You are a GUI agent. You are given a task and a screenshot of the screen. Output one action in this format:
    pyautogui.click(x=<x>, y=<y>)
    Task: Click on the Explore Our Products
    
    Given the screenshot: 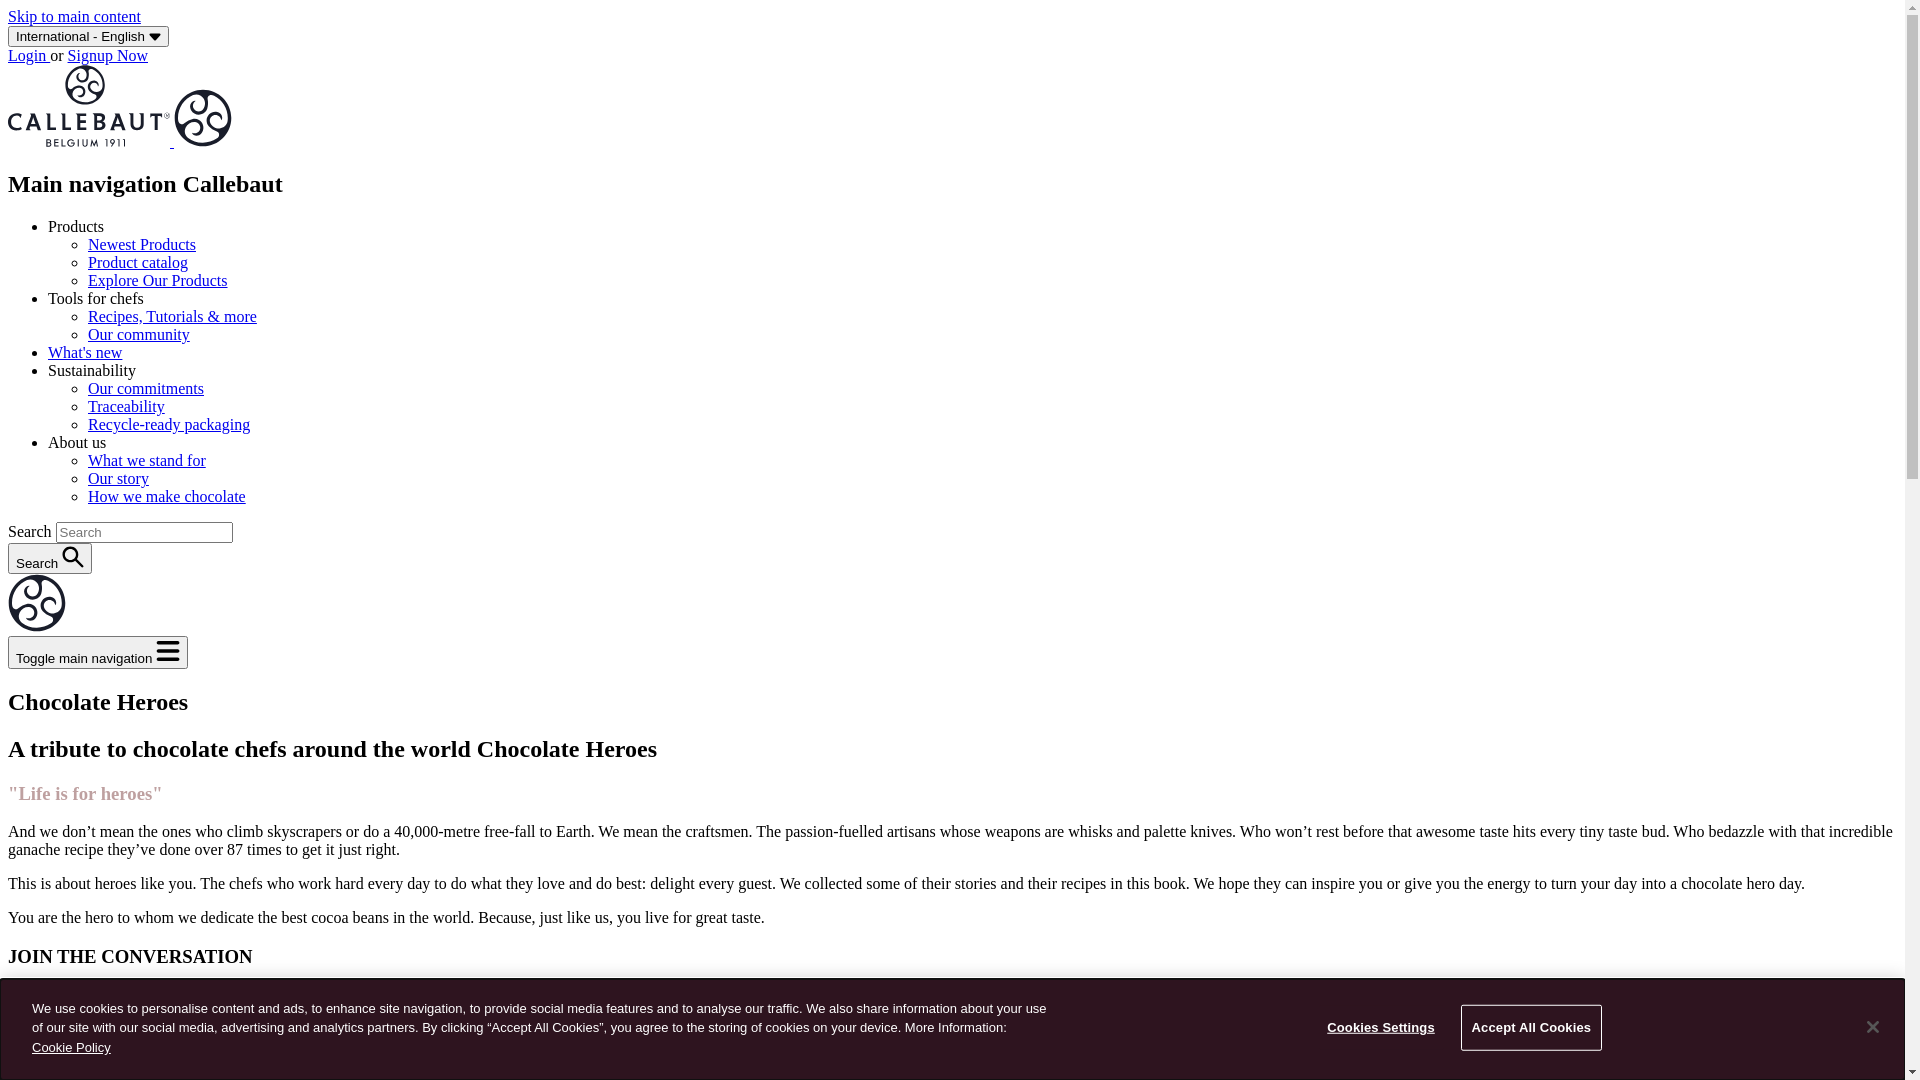 What is the action you would take?
    pyautogui.click(x=158, y=280)
    